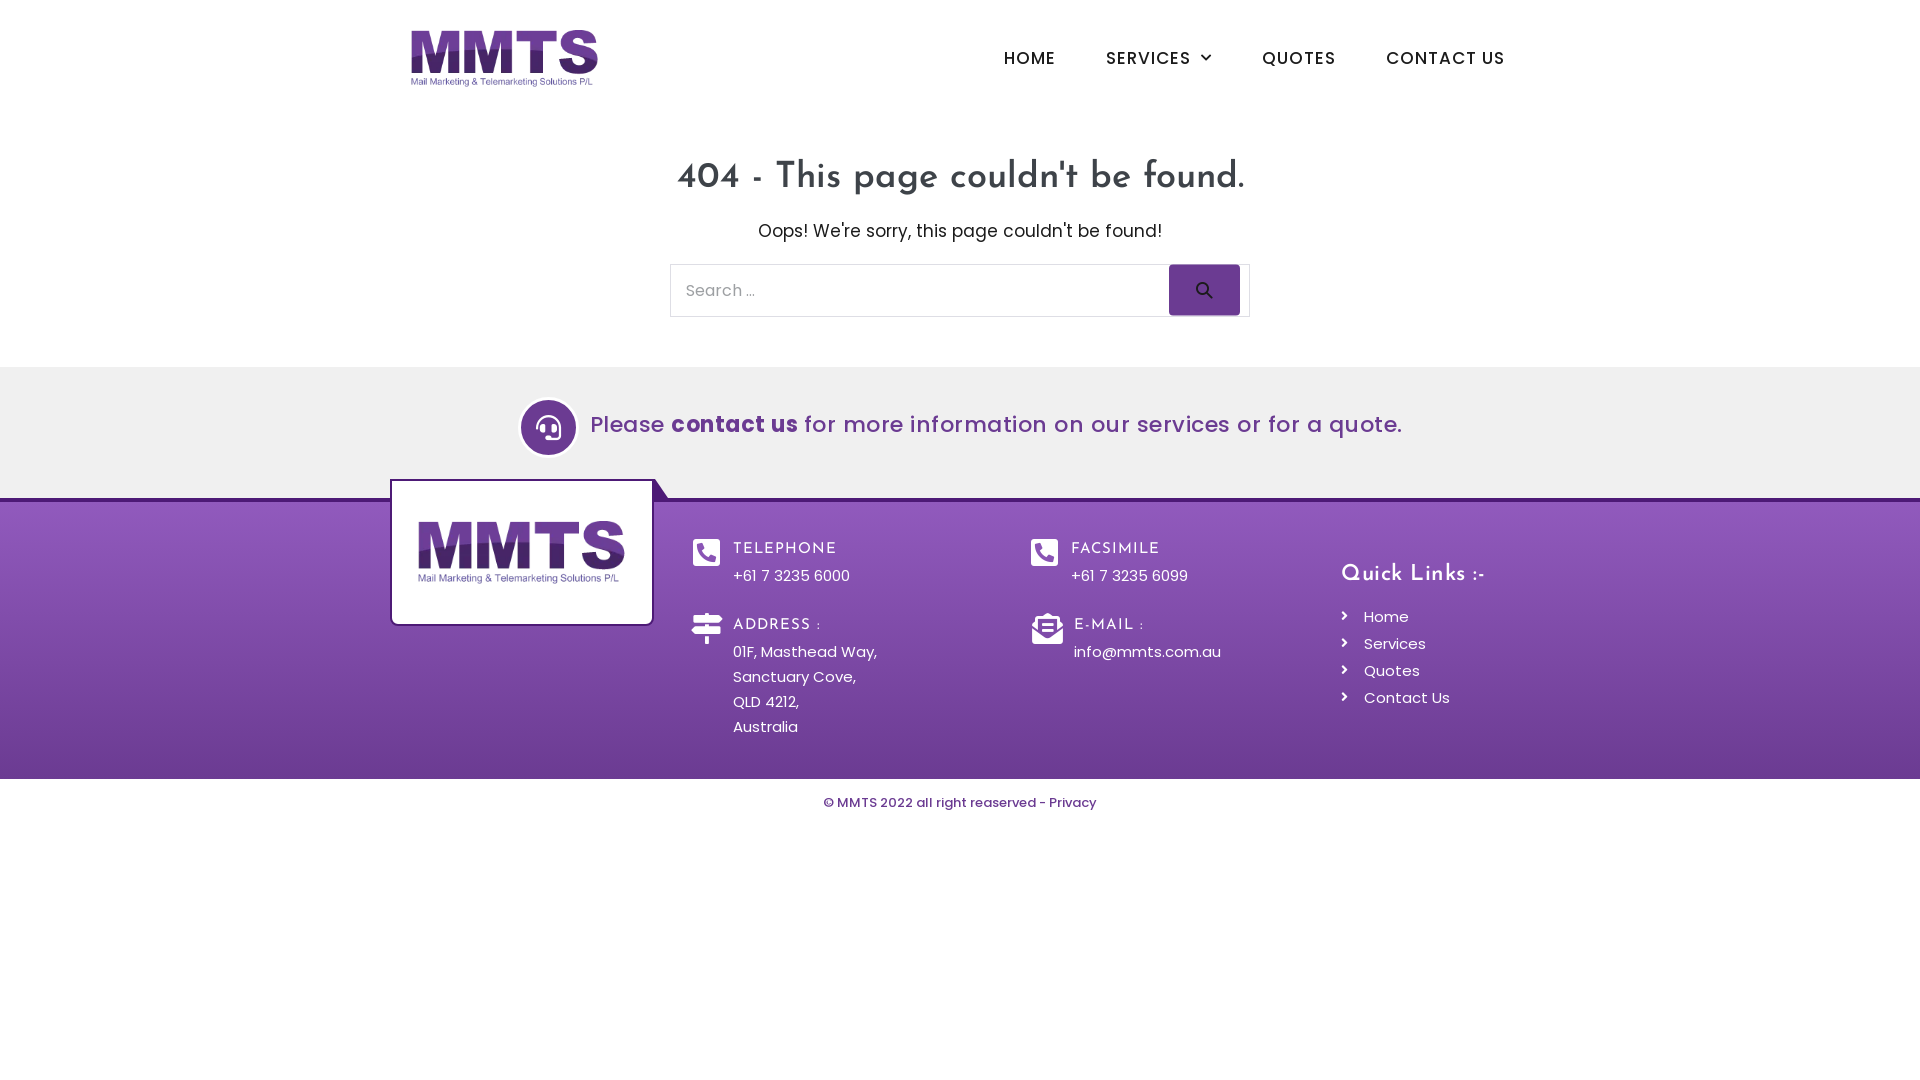 The height and width of the screenshot is (1080, 1920). I want to click on HOME, so click(1030, 58).